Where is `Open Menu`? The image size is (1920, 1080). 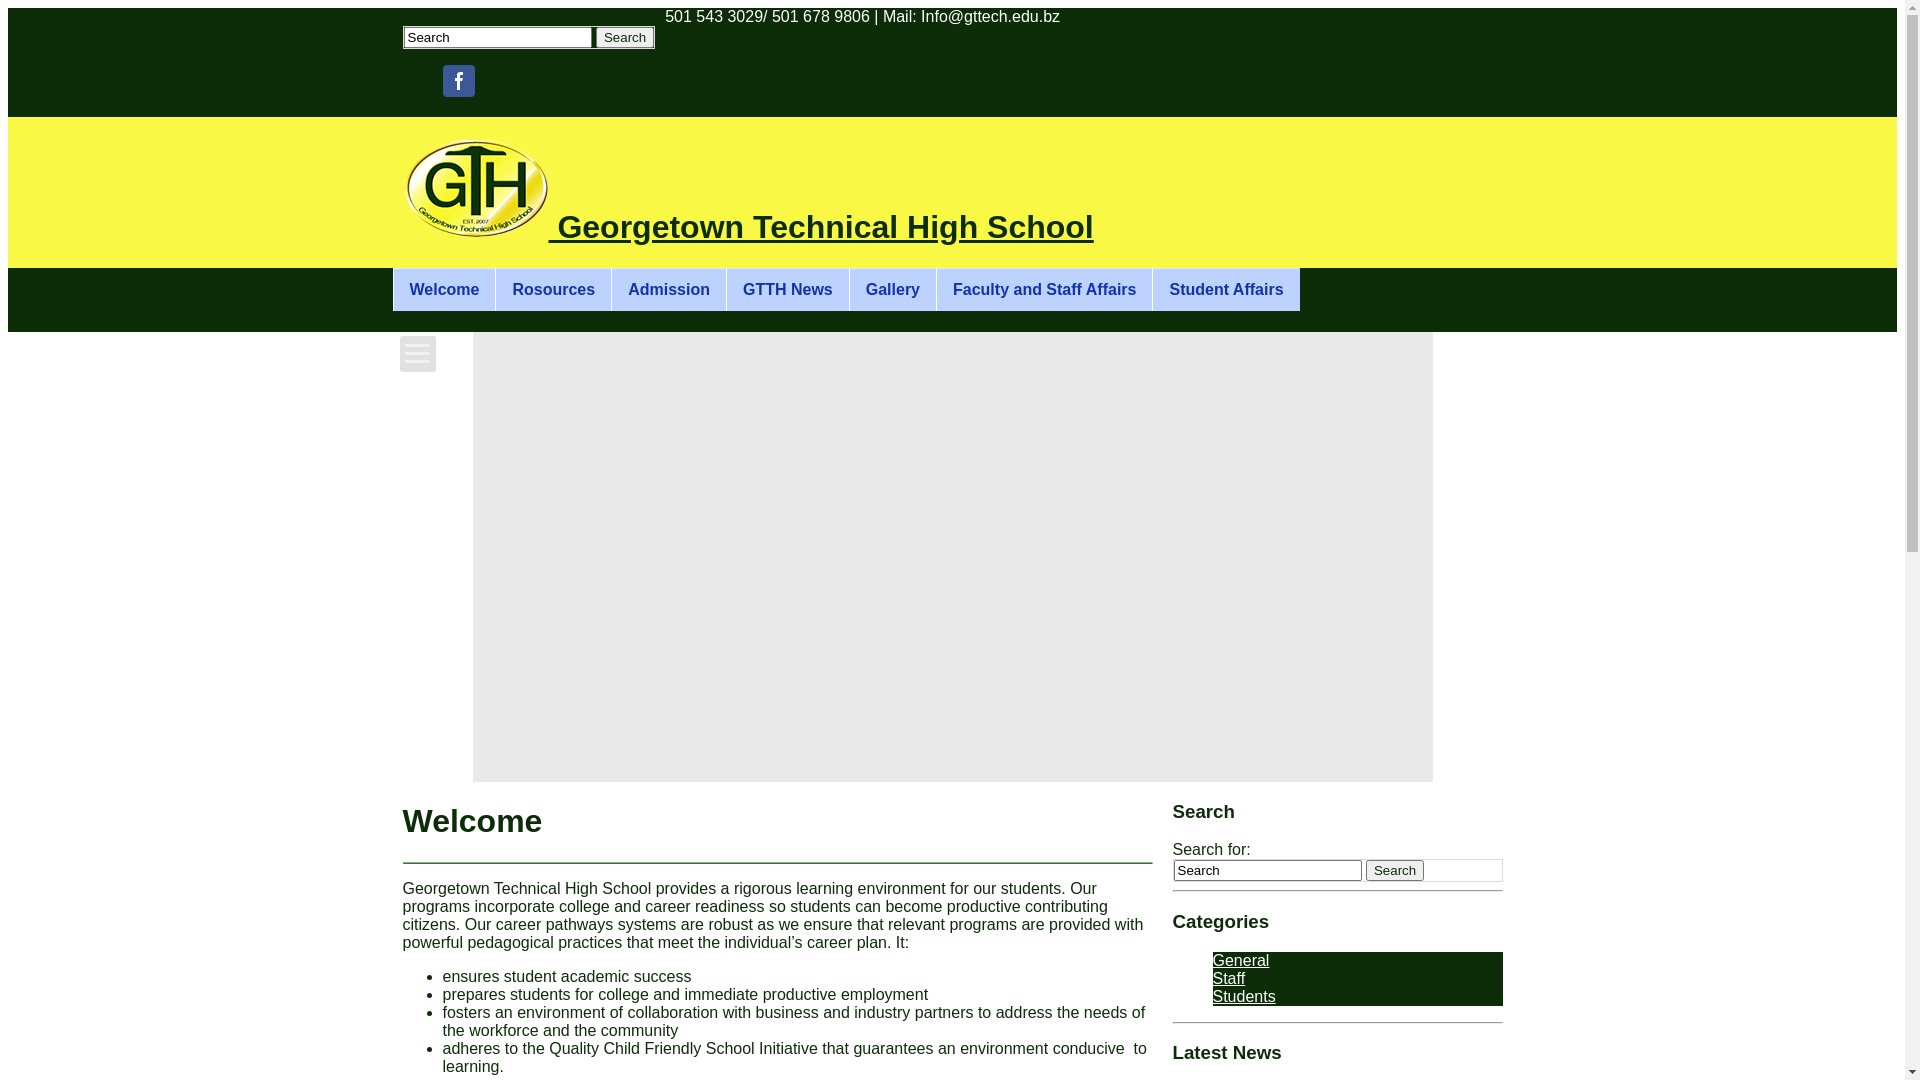 Open Menu is located at coordinates (418, 354).